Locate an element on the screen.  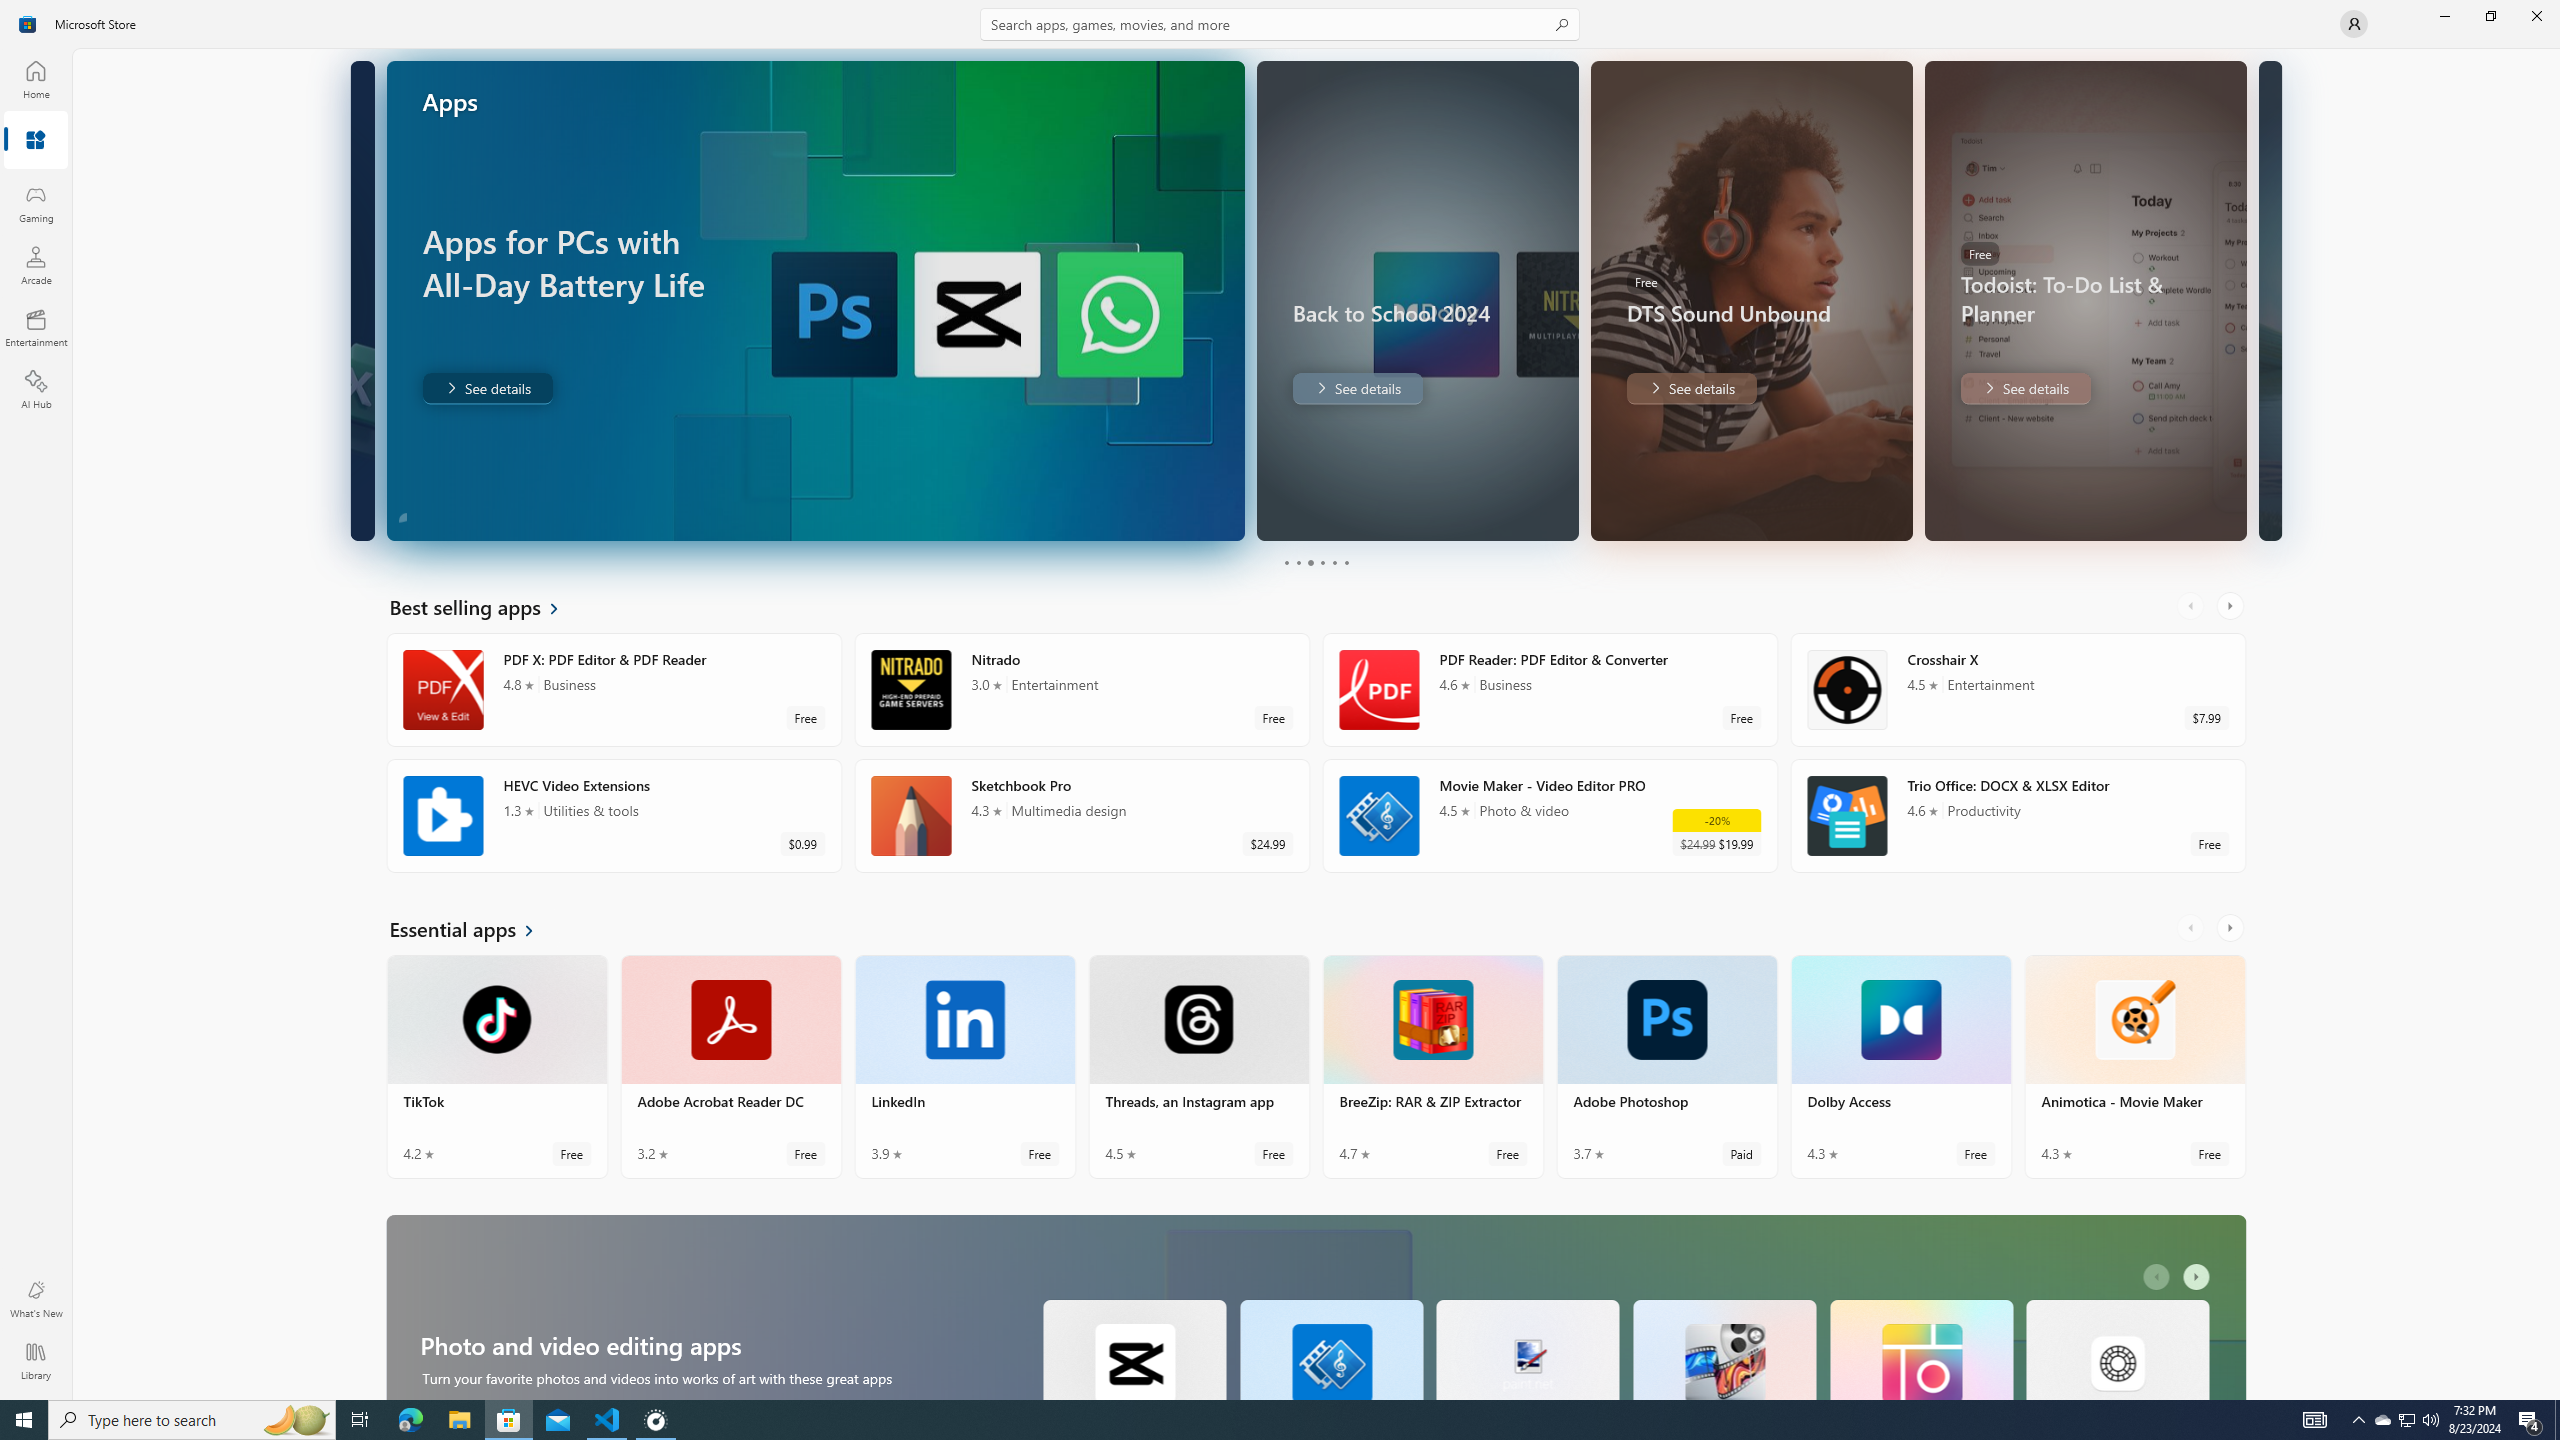
Arcade is located at coordinates (36, 265).